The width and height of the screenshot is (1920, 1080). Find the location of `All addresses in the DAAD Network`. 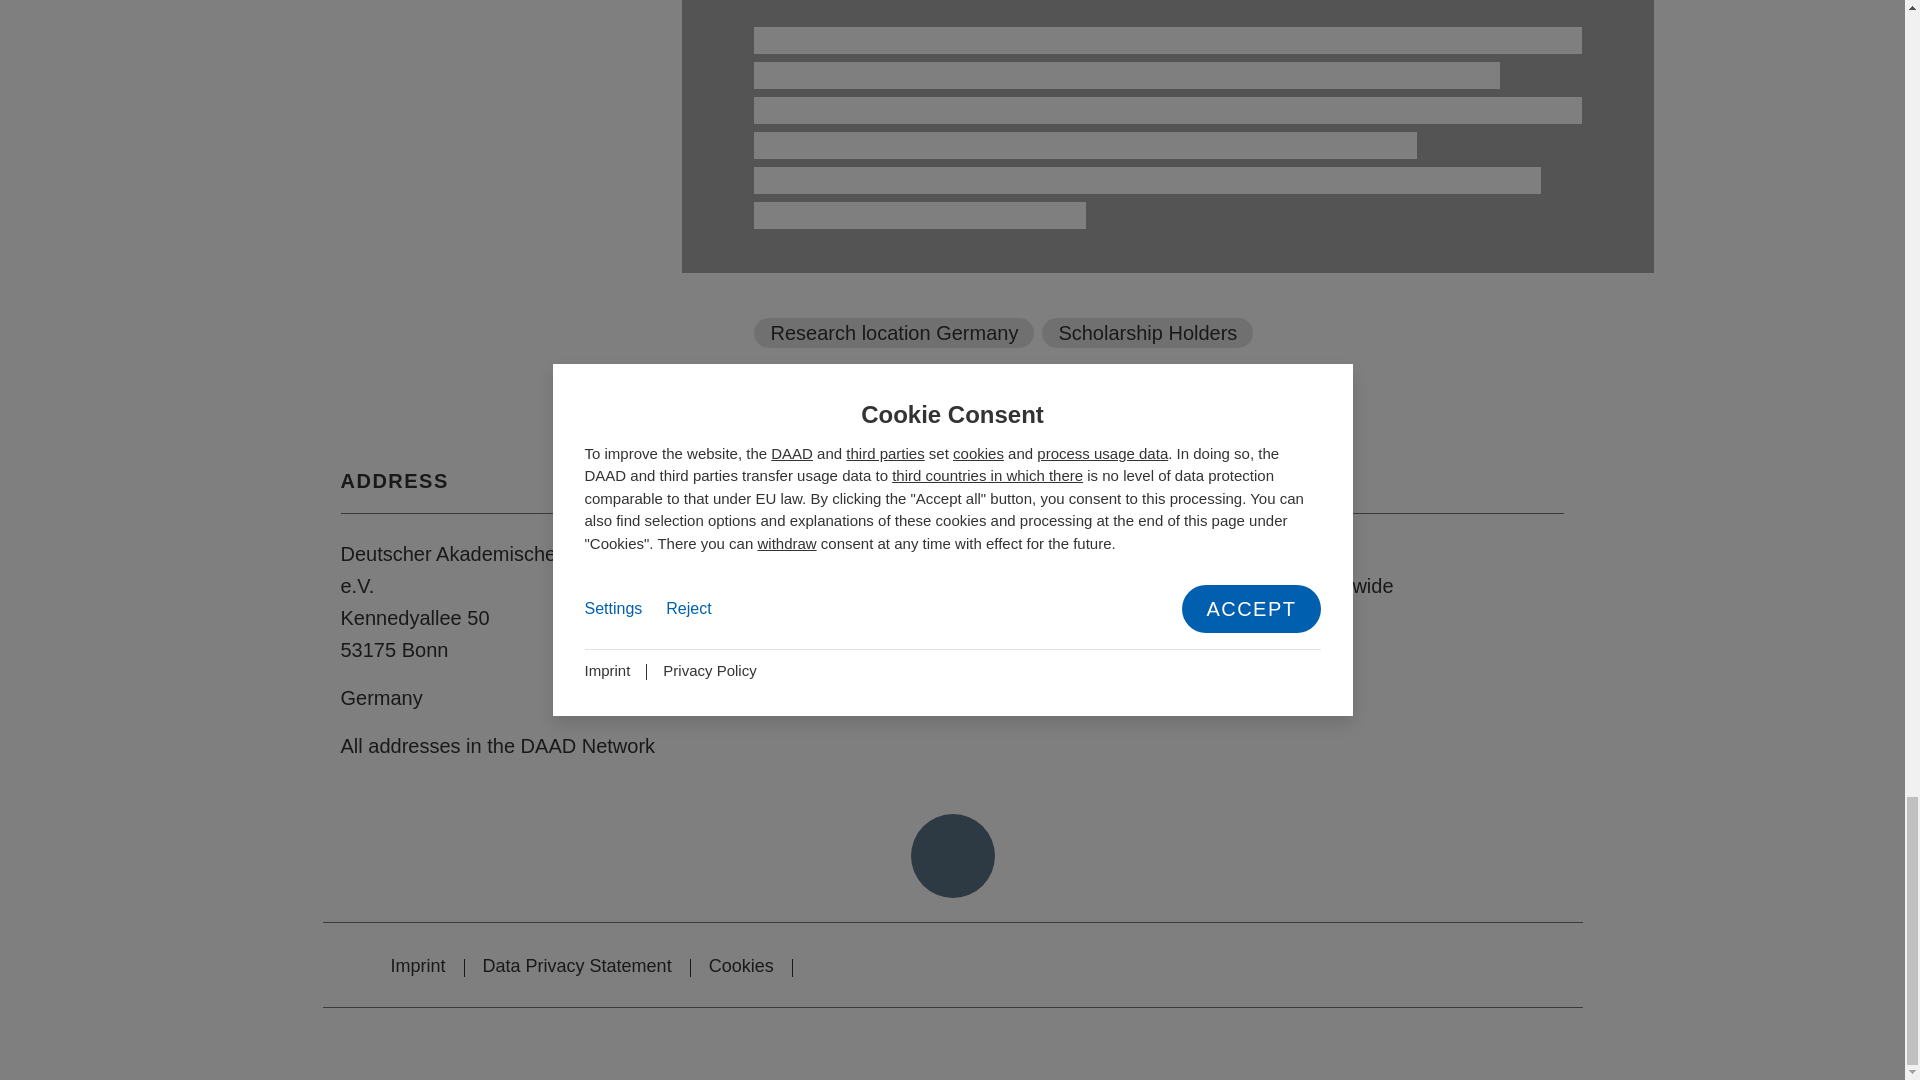

All addresses in the DAAD Network is located at coordinates (496, 746).